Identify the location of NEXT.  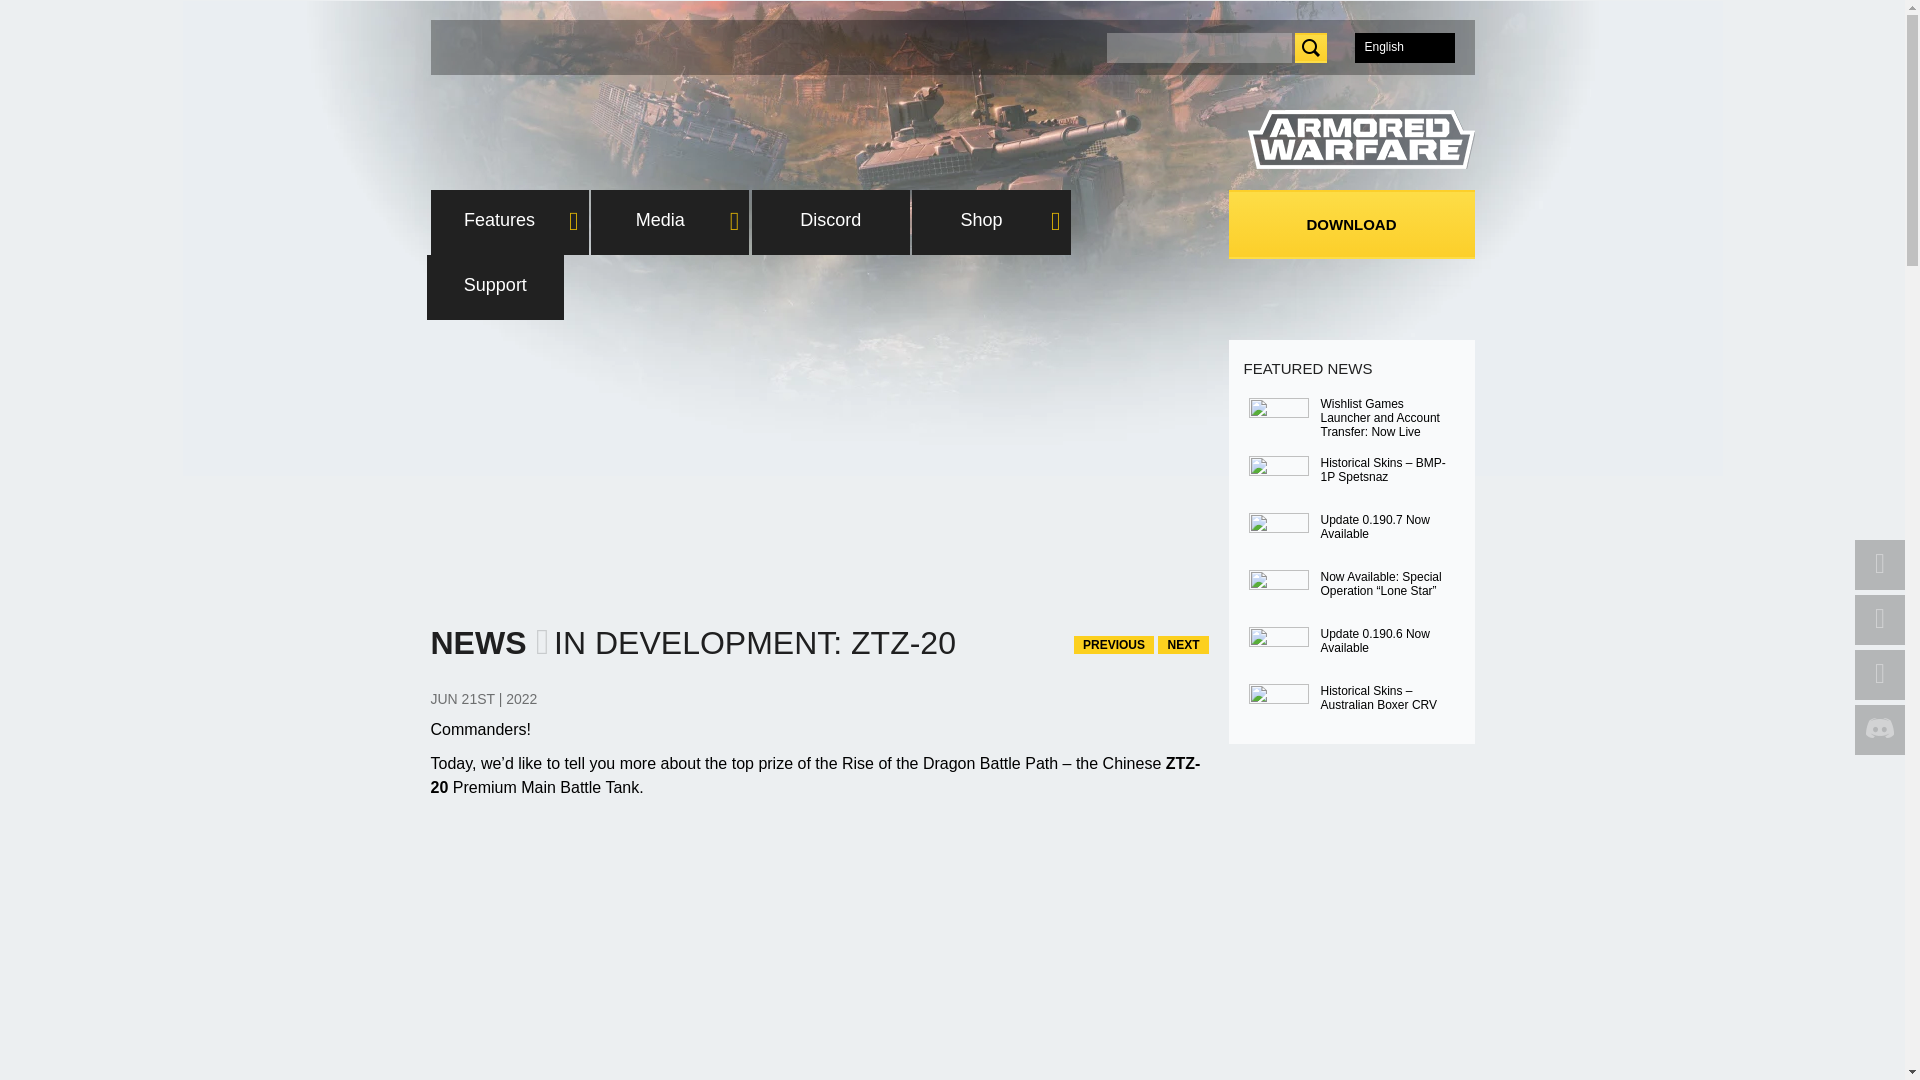
(1182, 645).